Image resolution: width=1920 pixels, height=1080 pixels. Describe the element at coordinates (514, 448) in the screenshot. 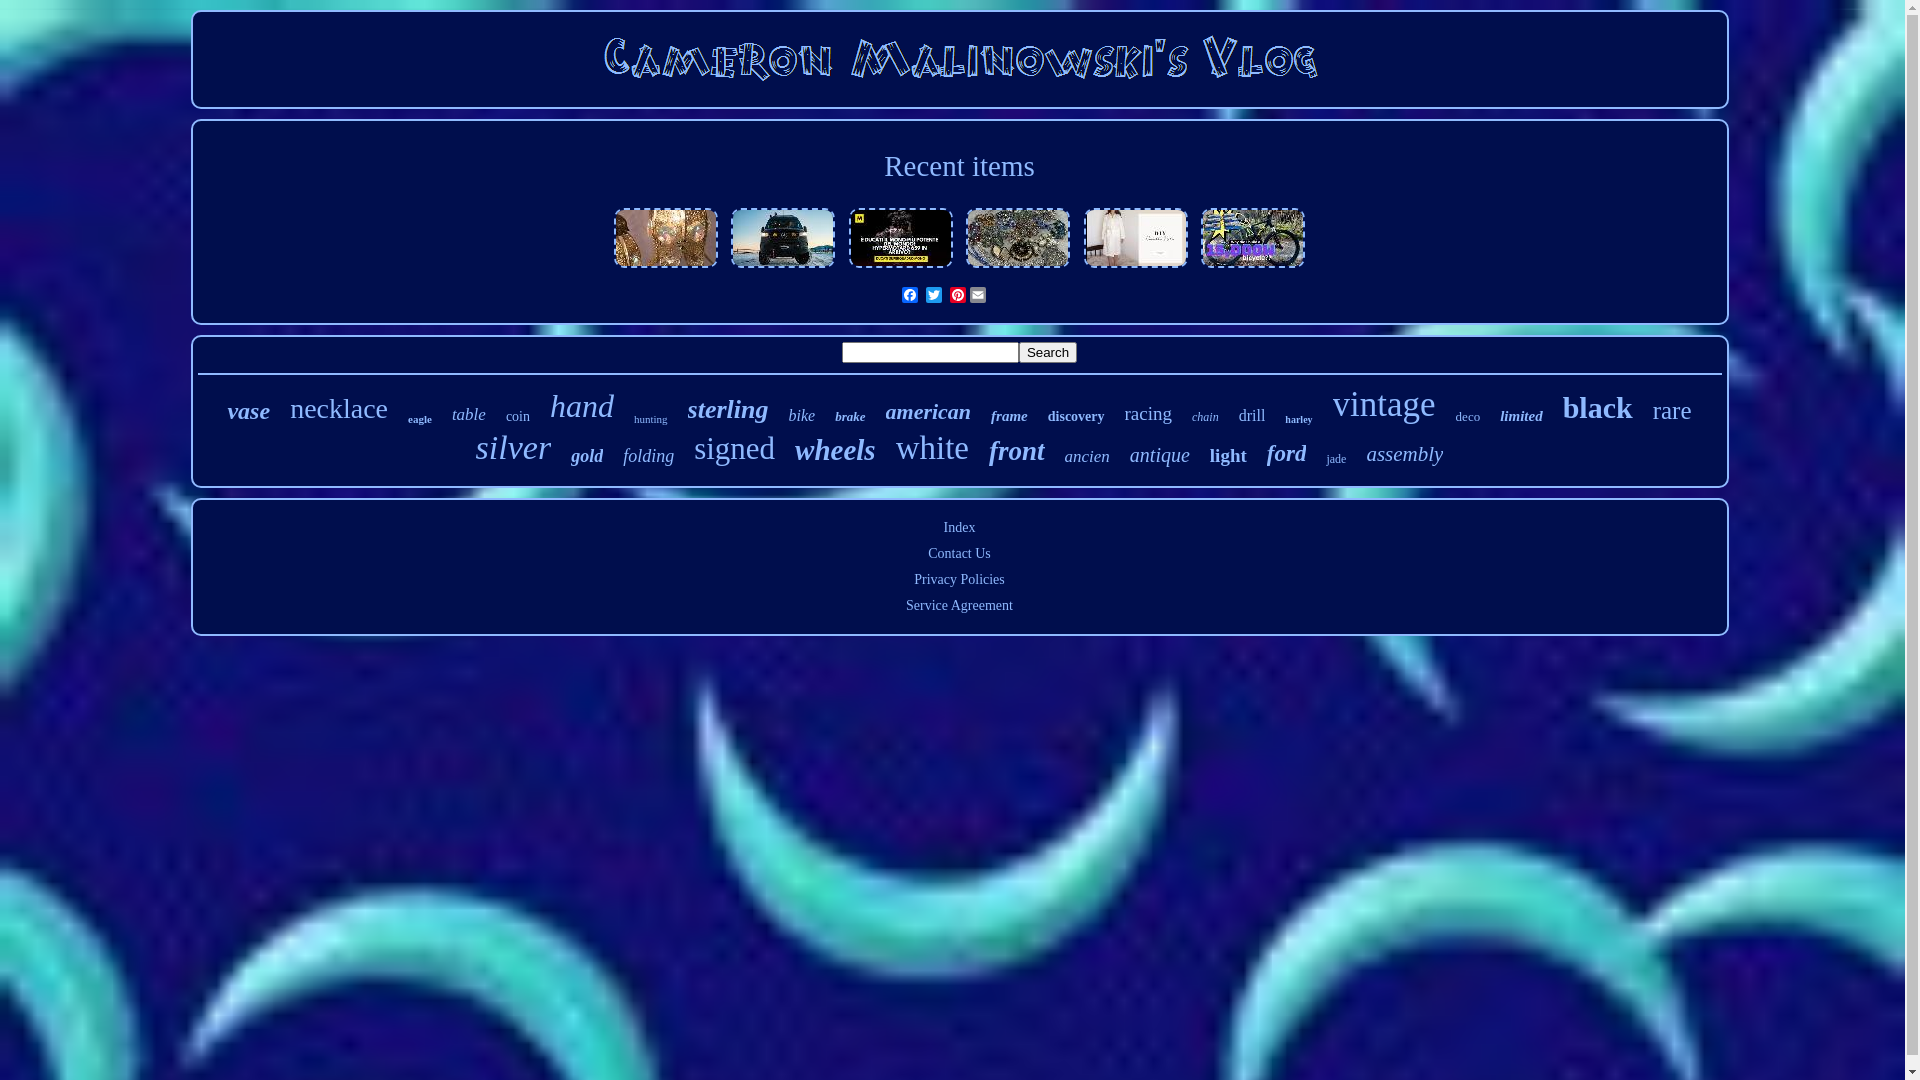

I see `silver` at that location.